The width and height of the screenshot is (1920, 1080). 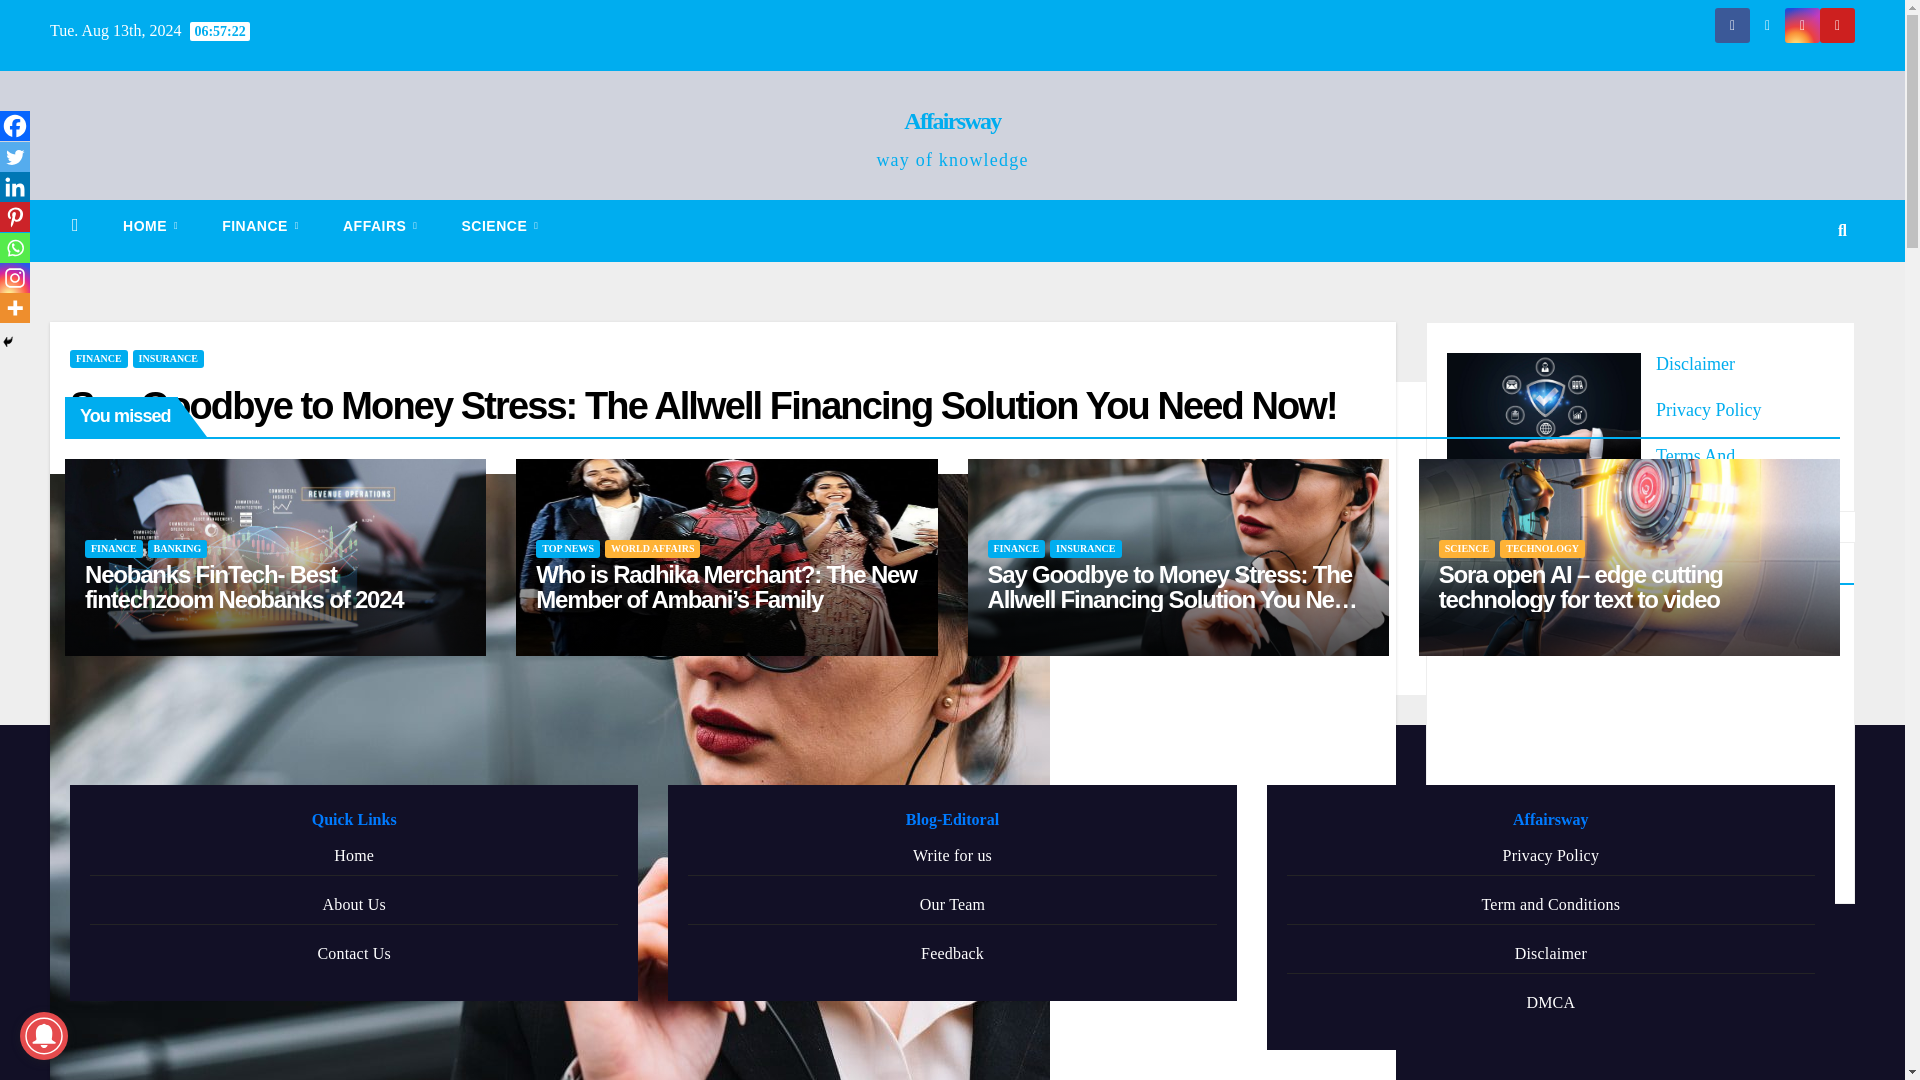 What do you see at coordinates (500, 225) in the screenshot?
I see `SCIENCE` at bounding box center [500, 225].